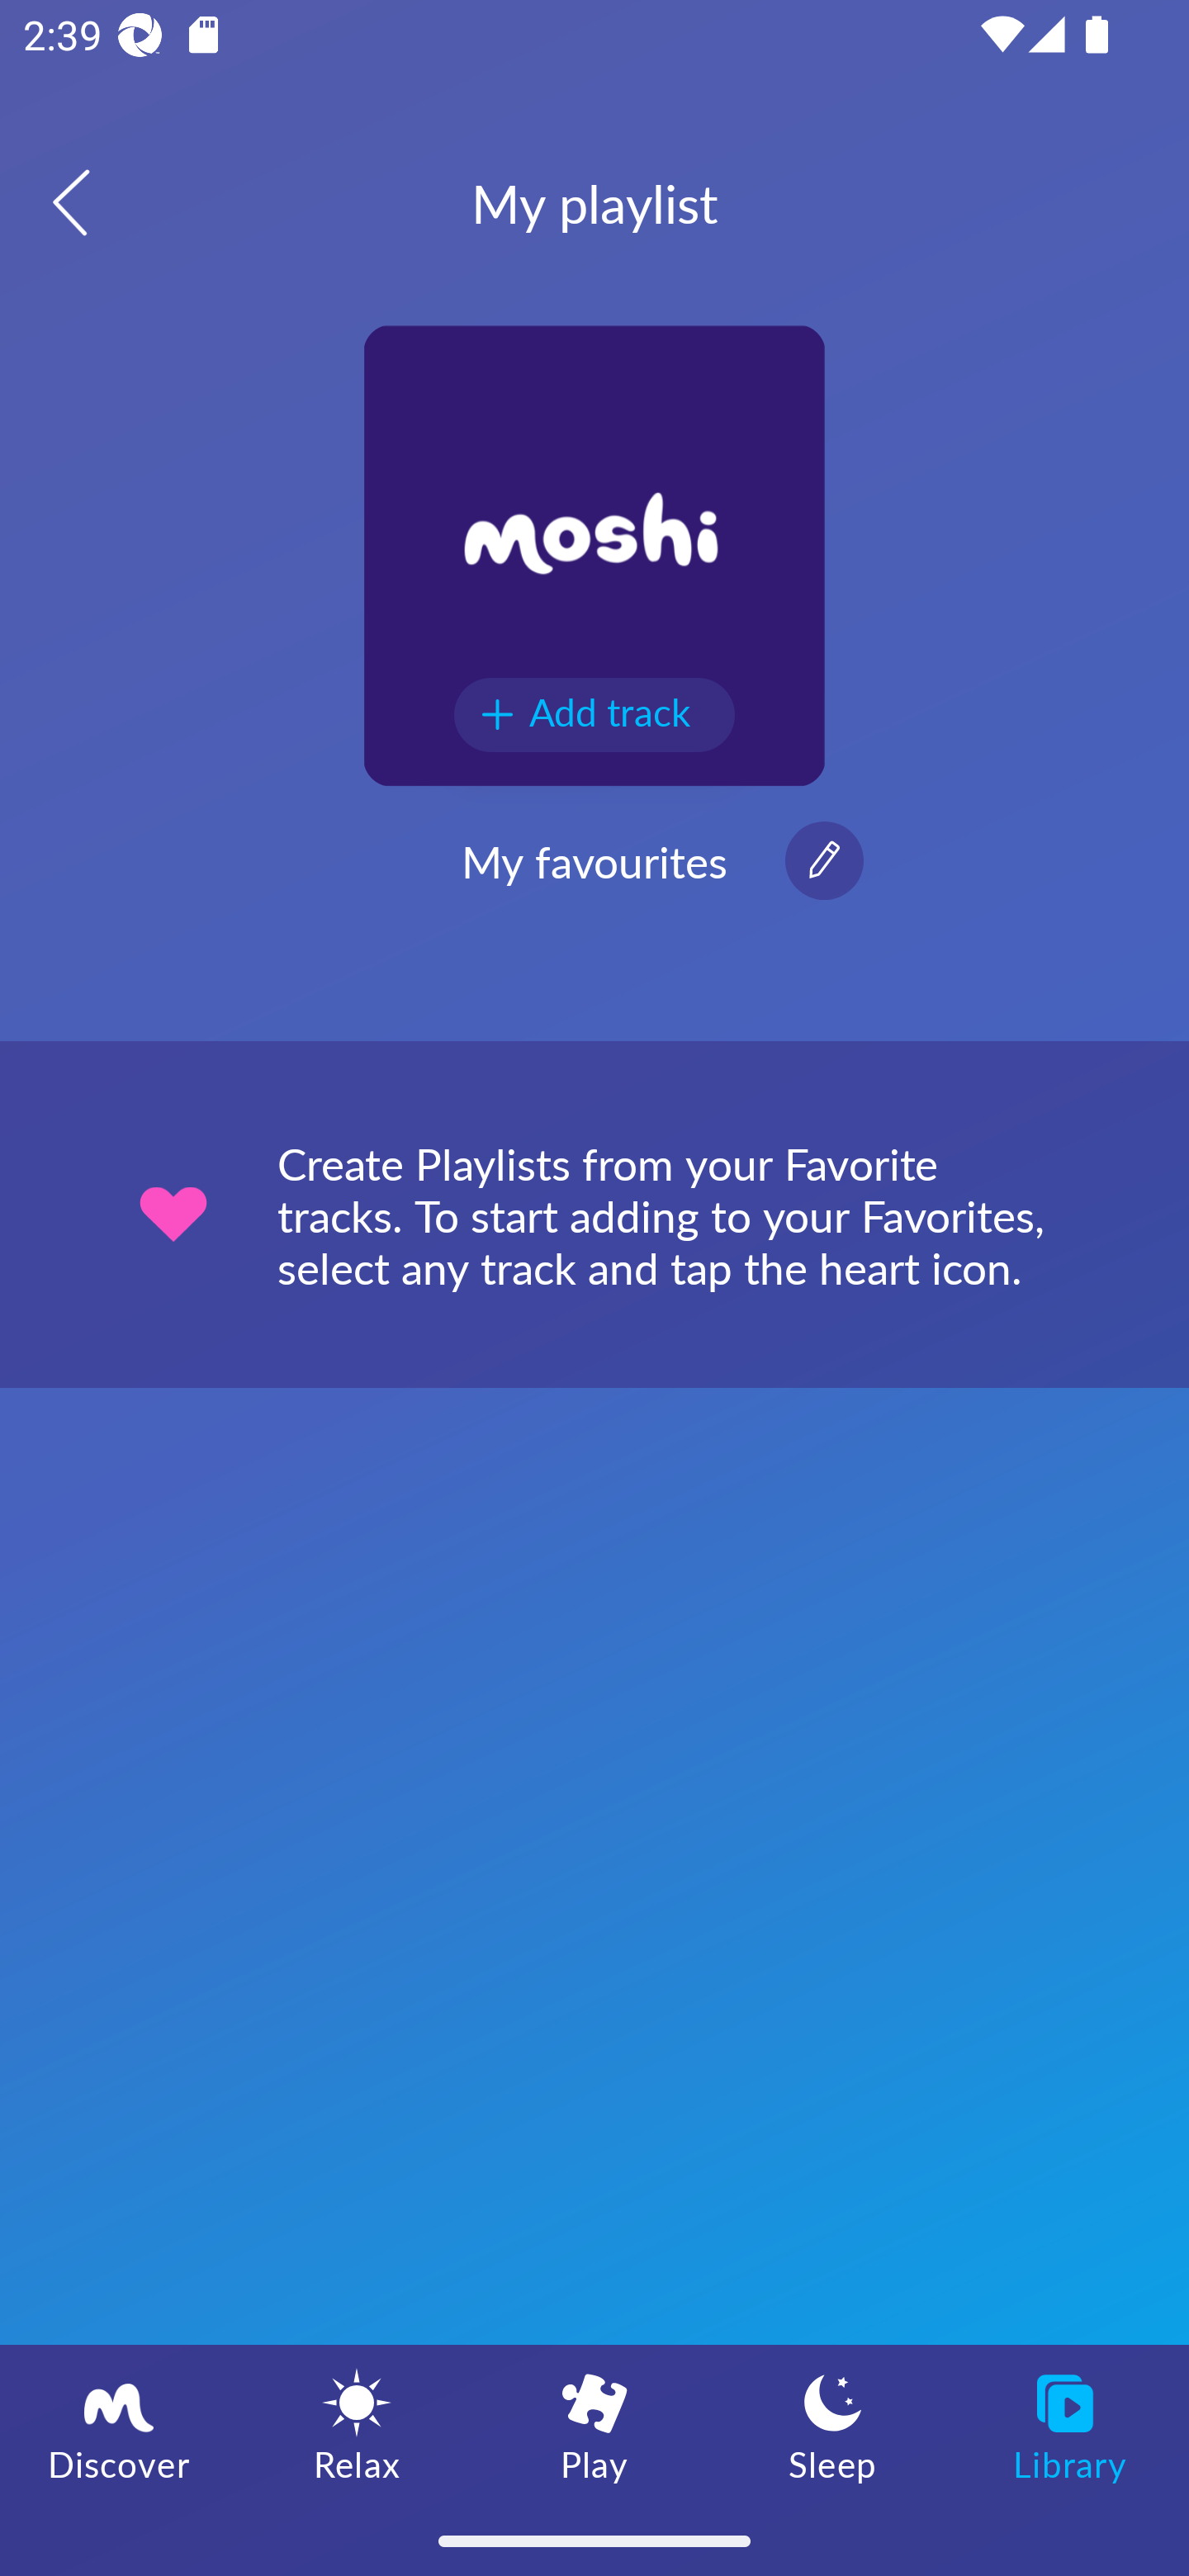 The width and height of the screenshot is (1189, 2576). Describe the element at coordinates (357, 2425) in the screenshot. I see `Relax` at that location.